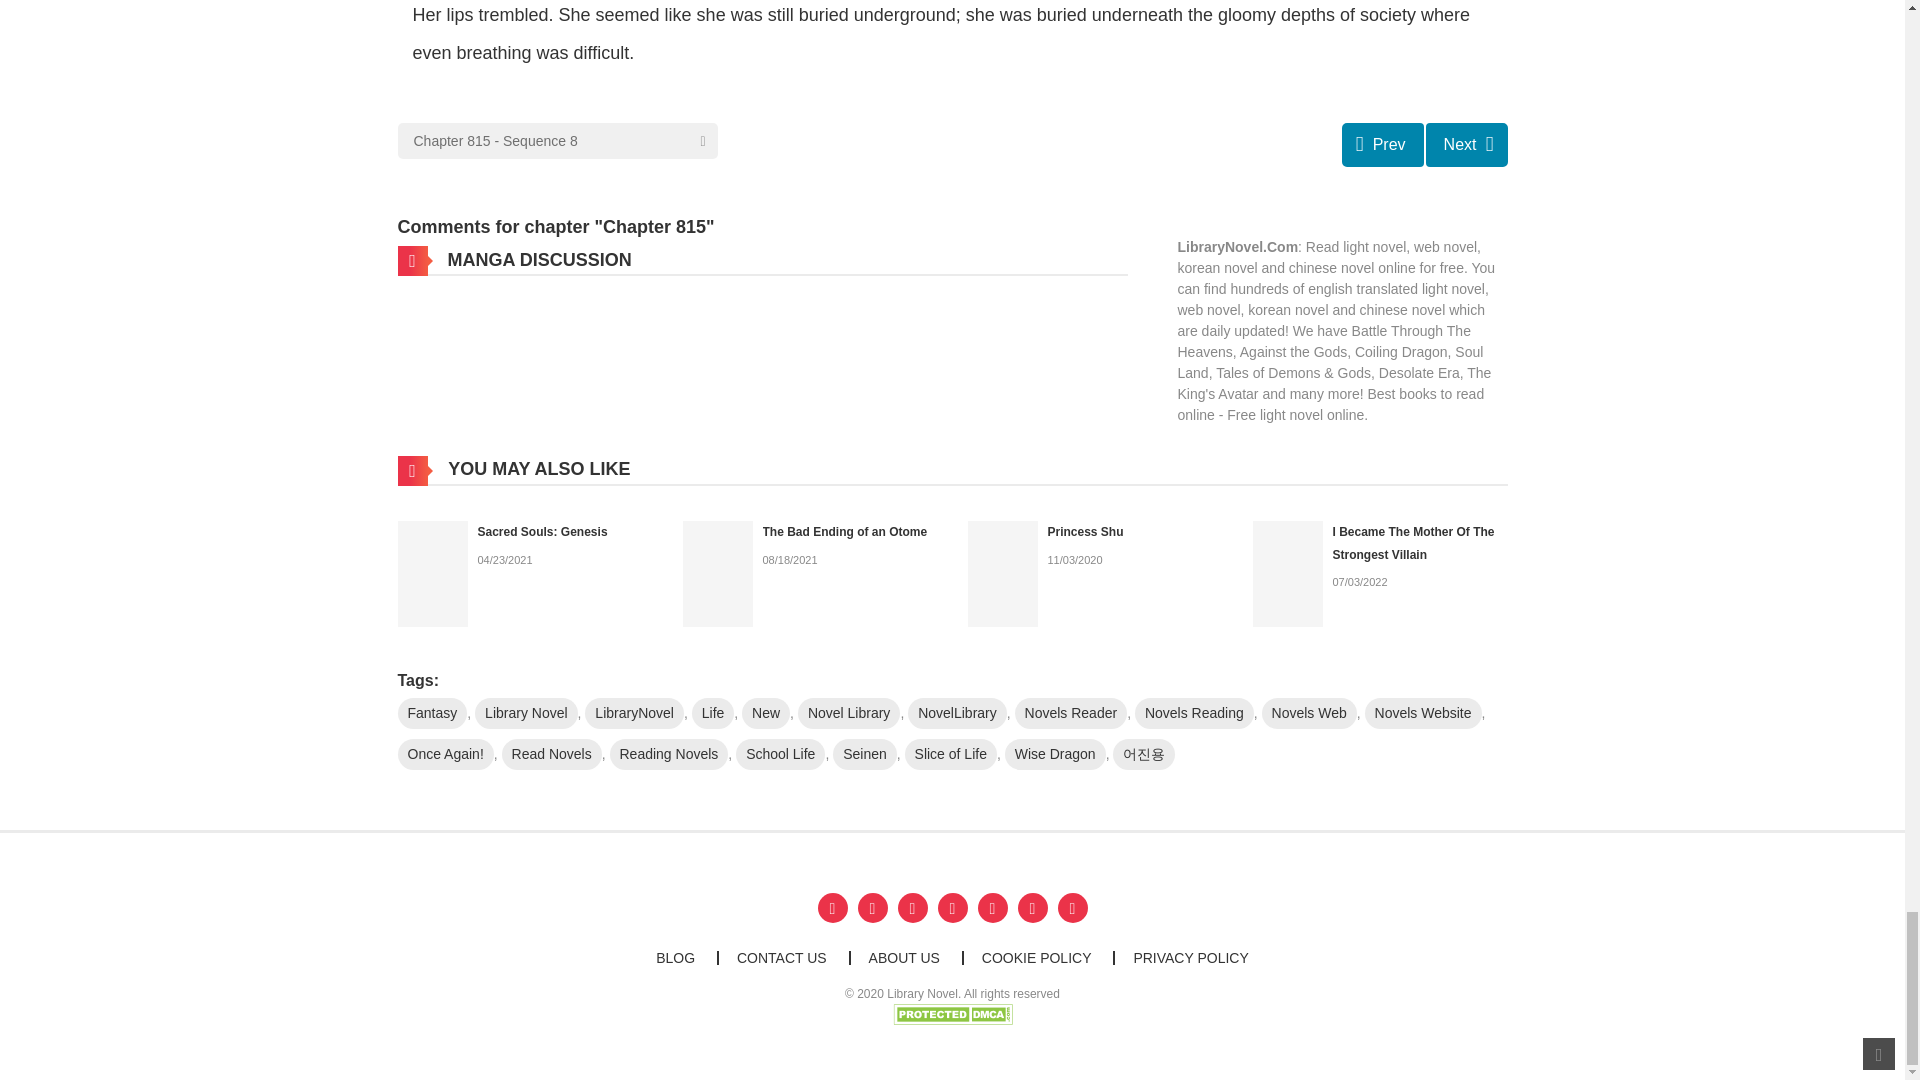 This screenshot has width=1920, height=1080. I want to click on Sacred Souls: Genesis, so click(432, 572).